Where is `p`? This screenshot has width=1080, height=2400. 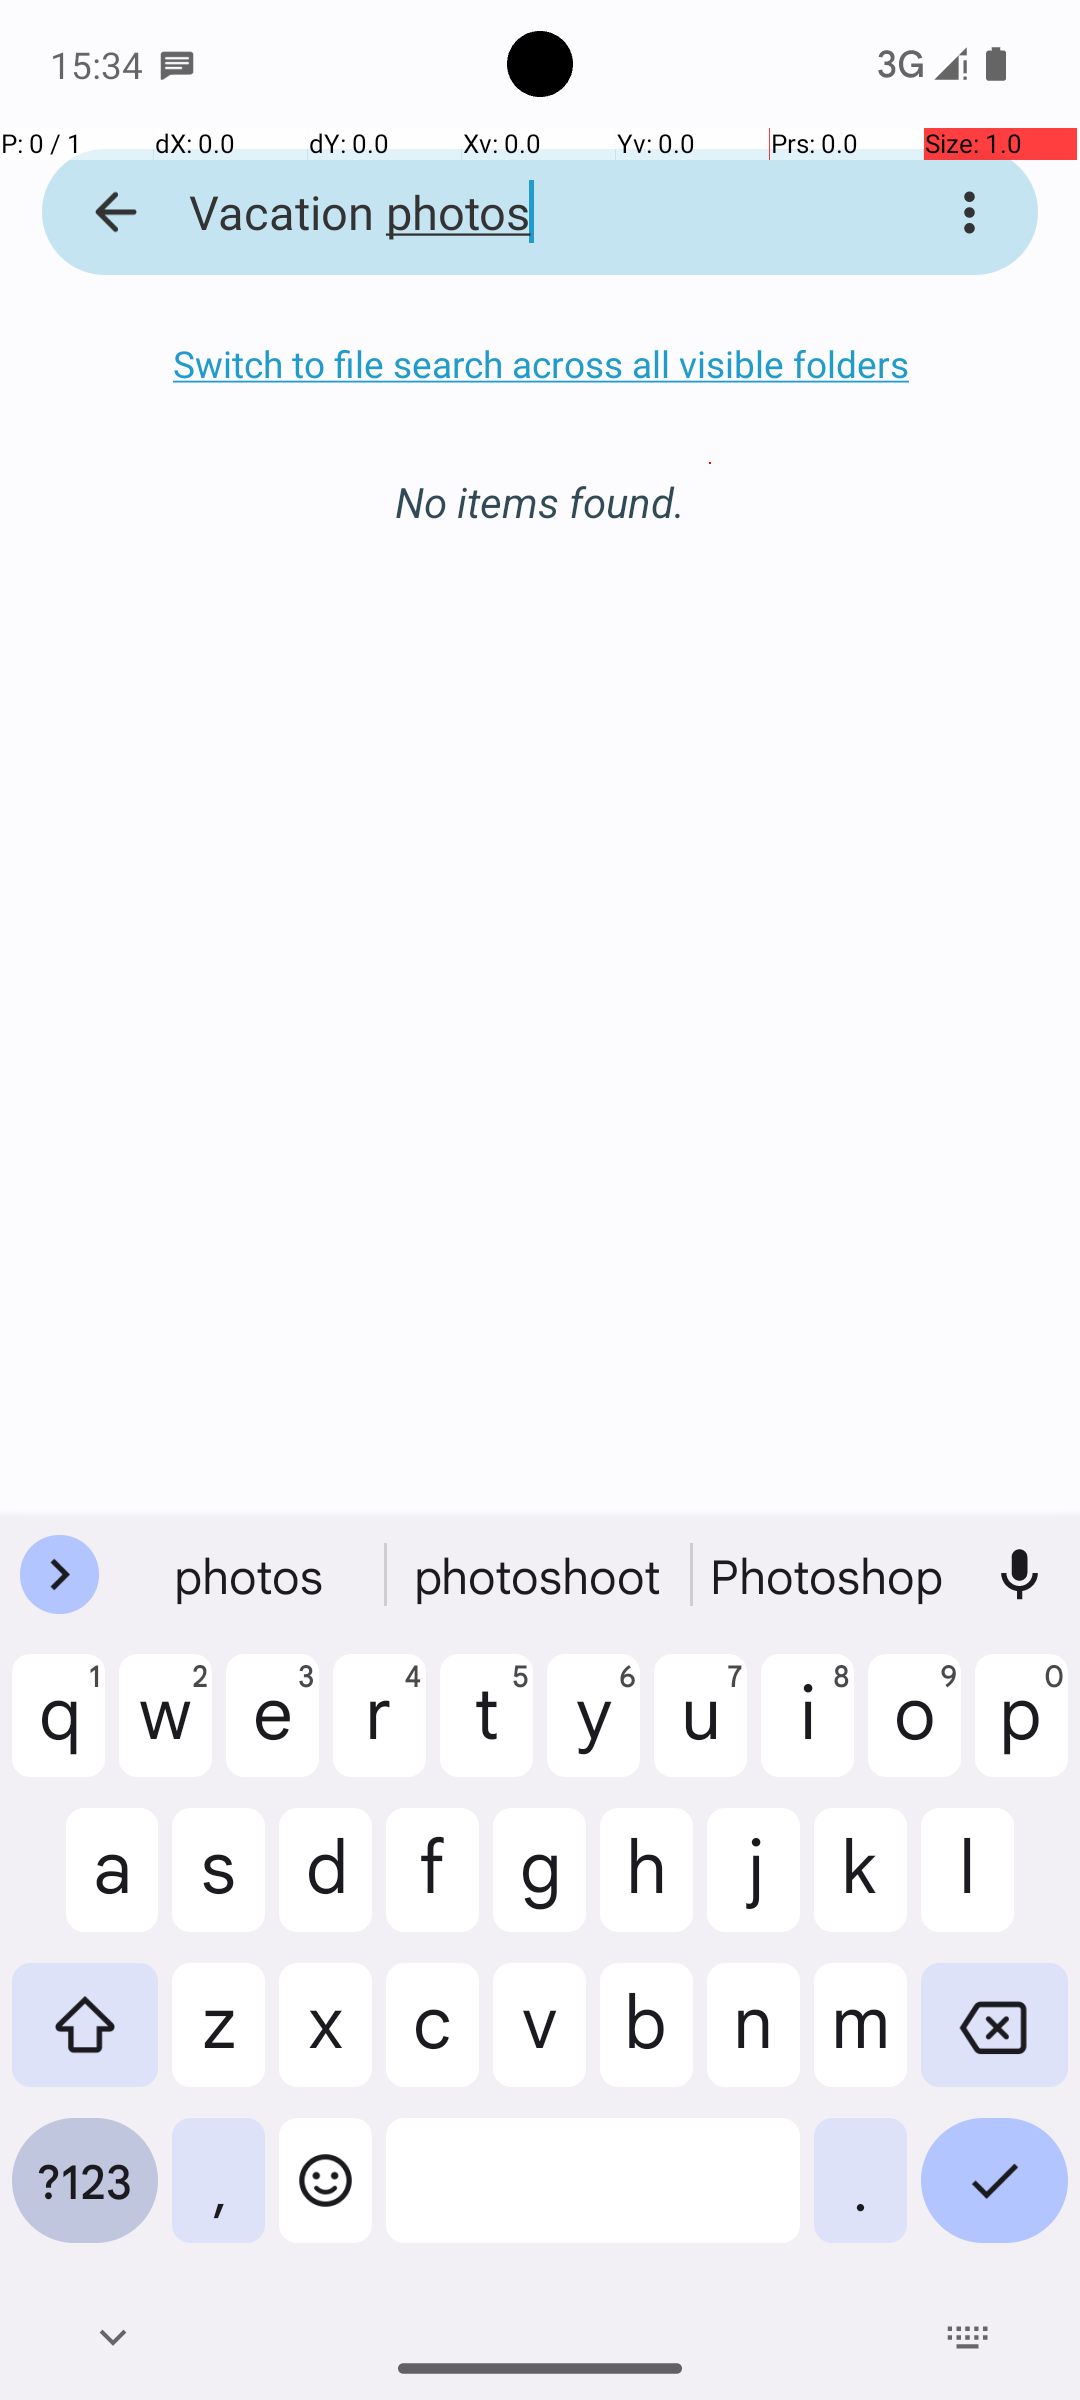 p is located at coordinates (1022, 1731).